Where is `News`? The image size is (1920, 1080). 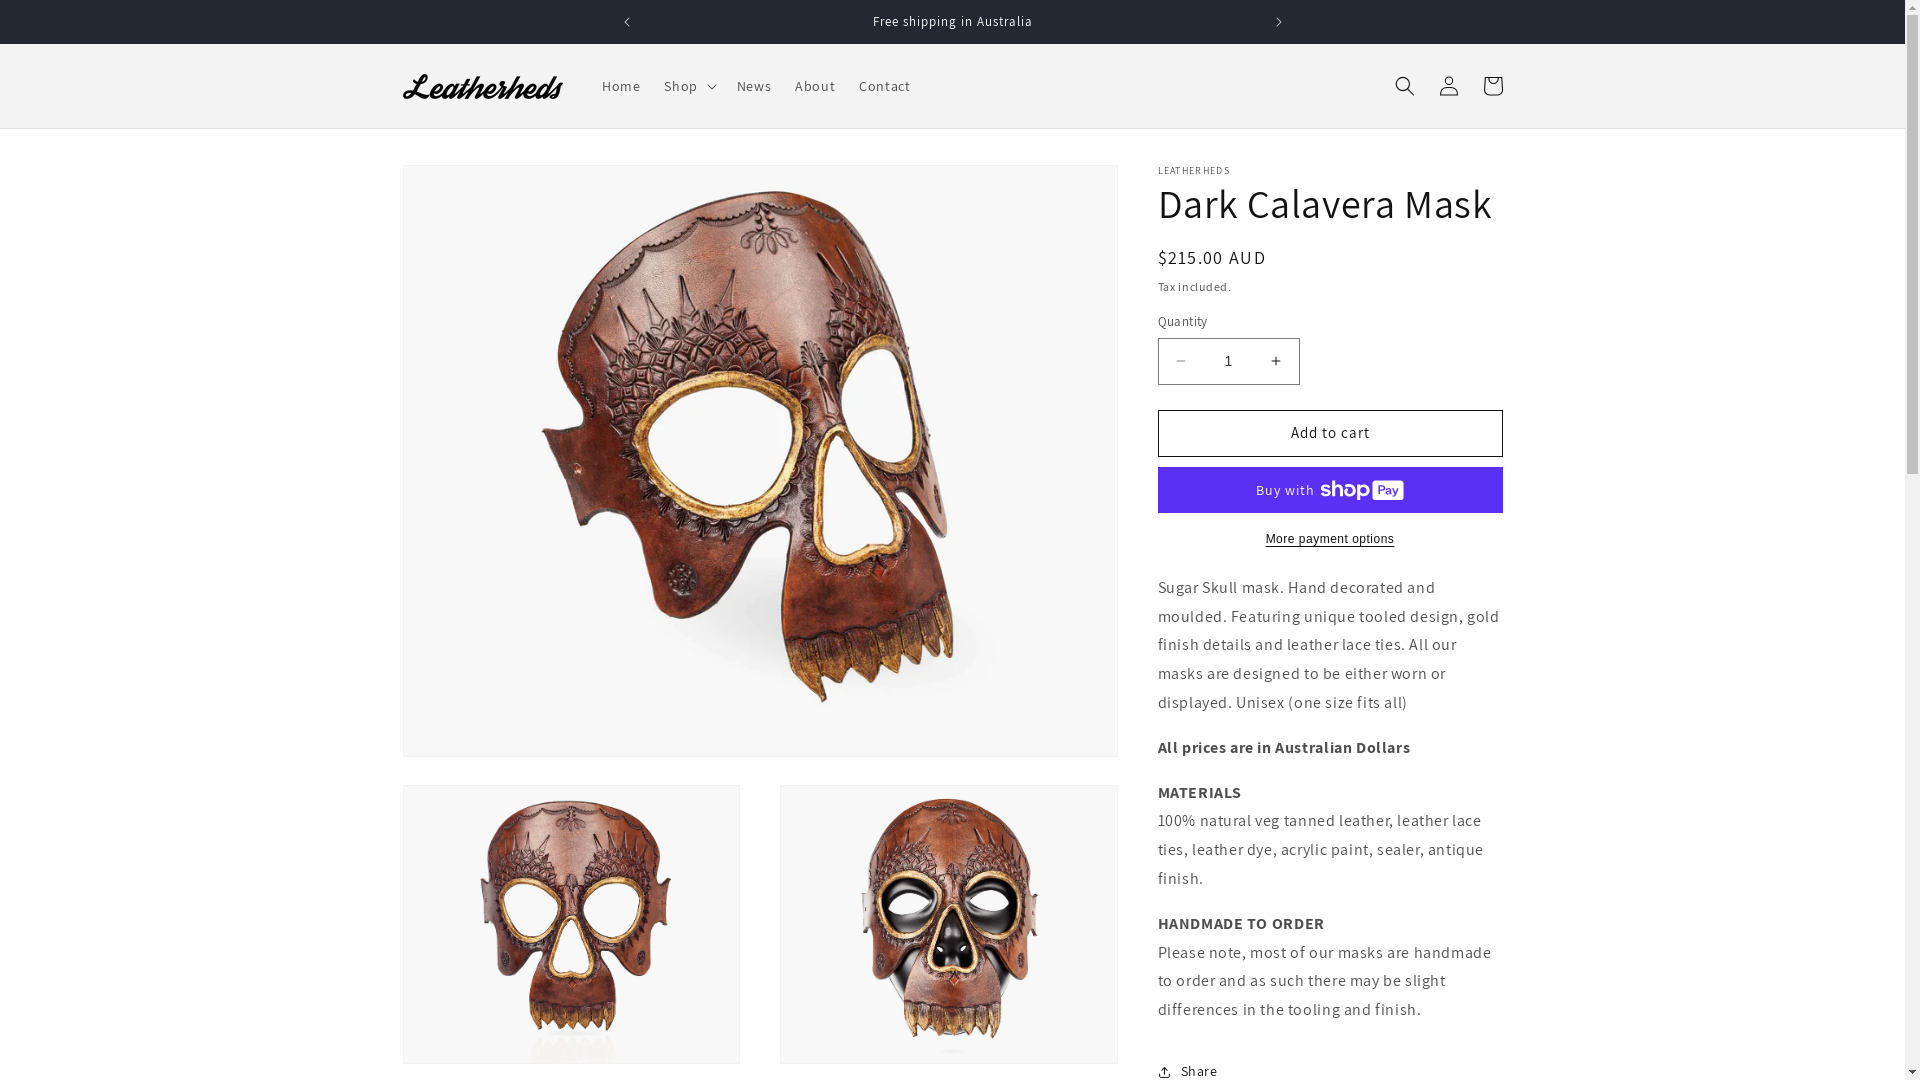 News is located at coordinates (754, 86).